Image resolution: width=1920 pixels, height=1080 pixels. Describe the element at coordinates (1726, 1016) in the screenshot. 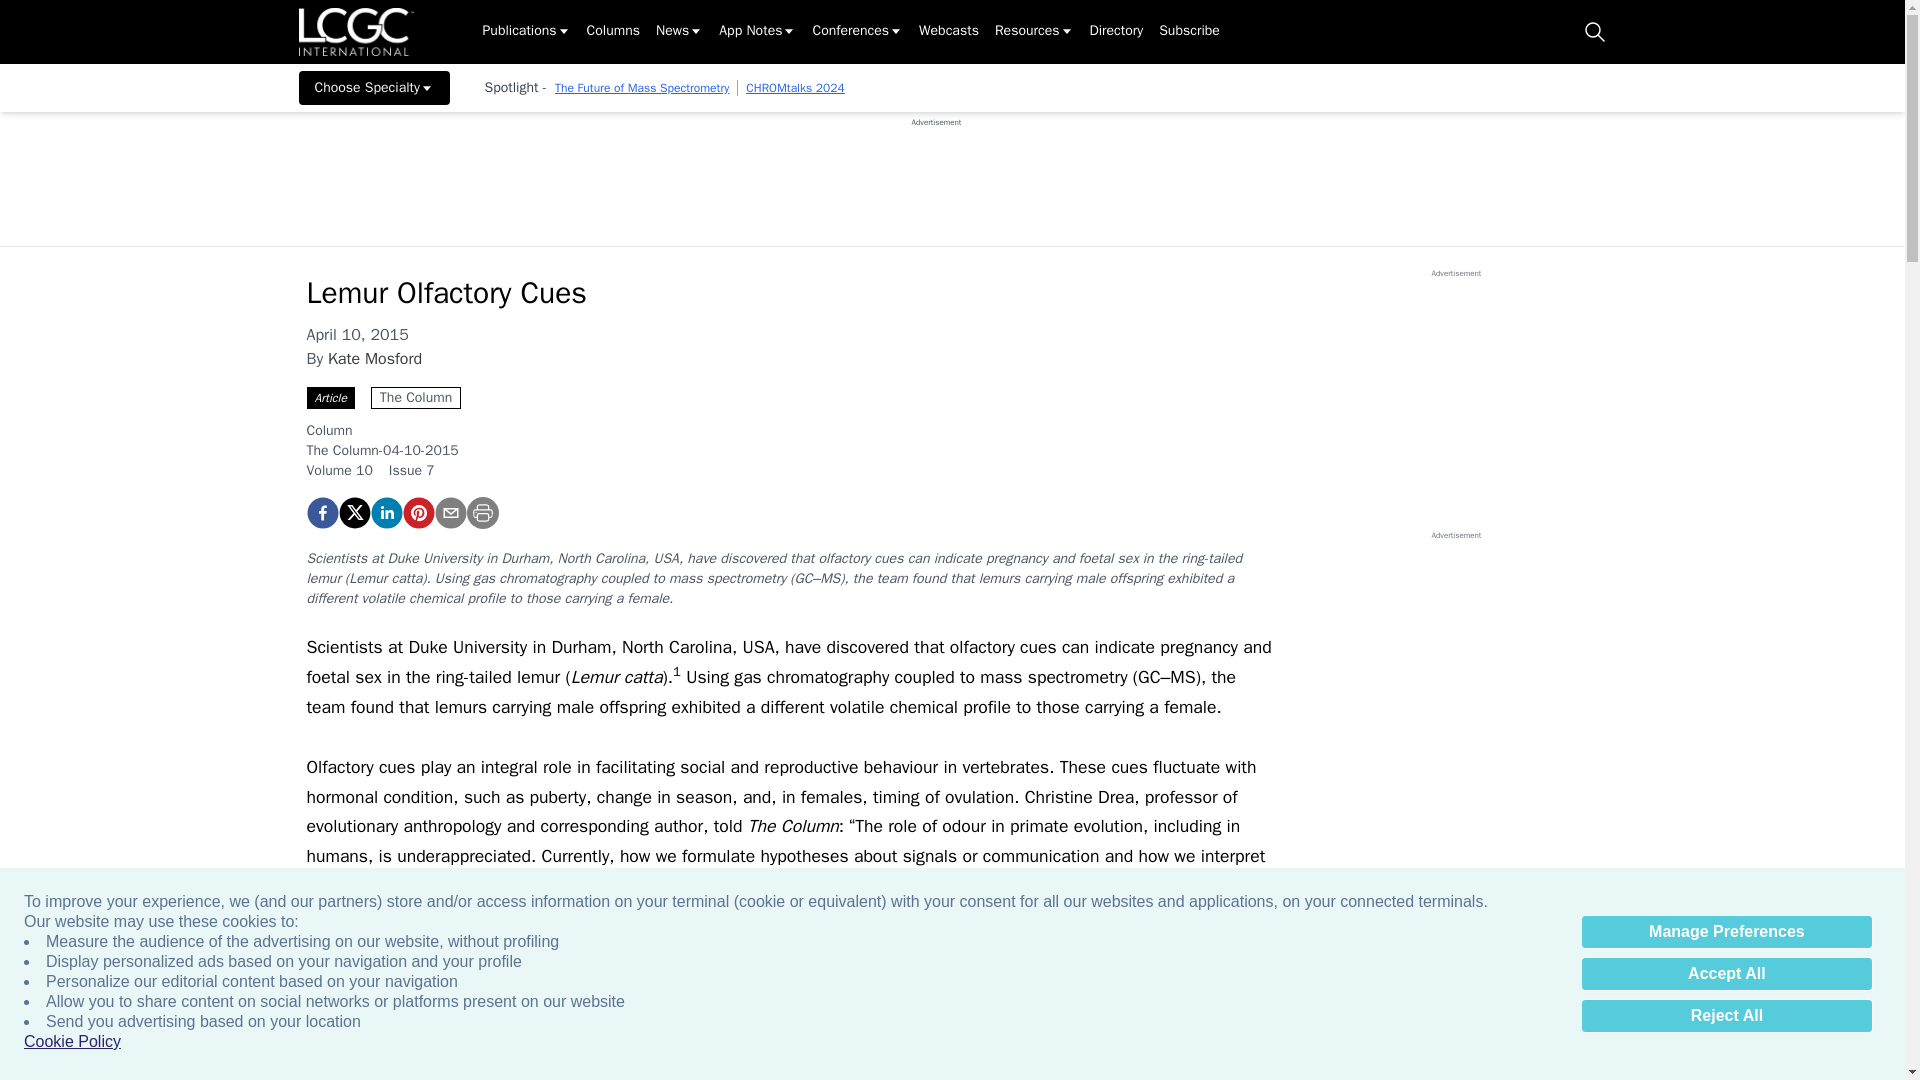

I see `Reject All` at that location.